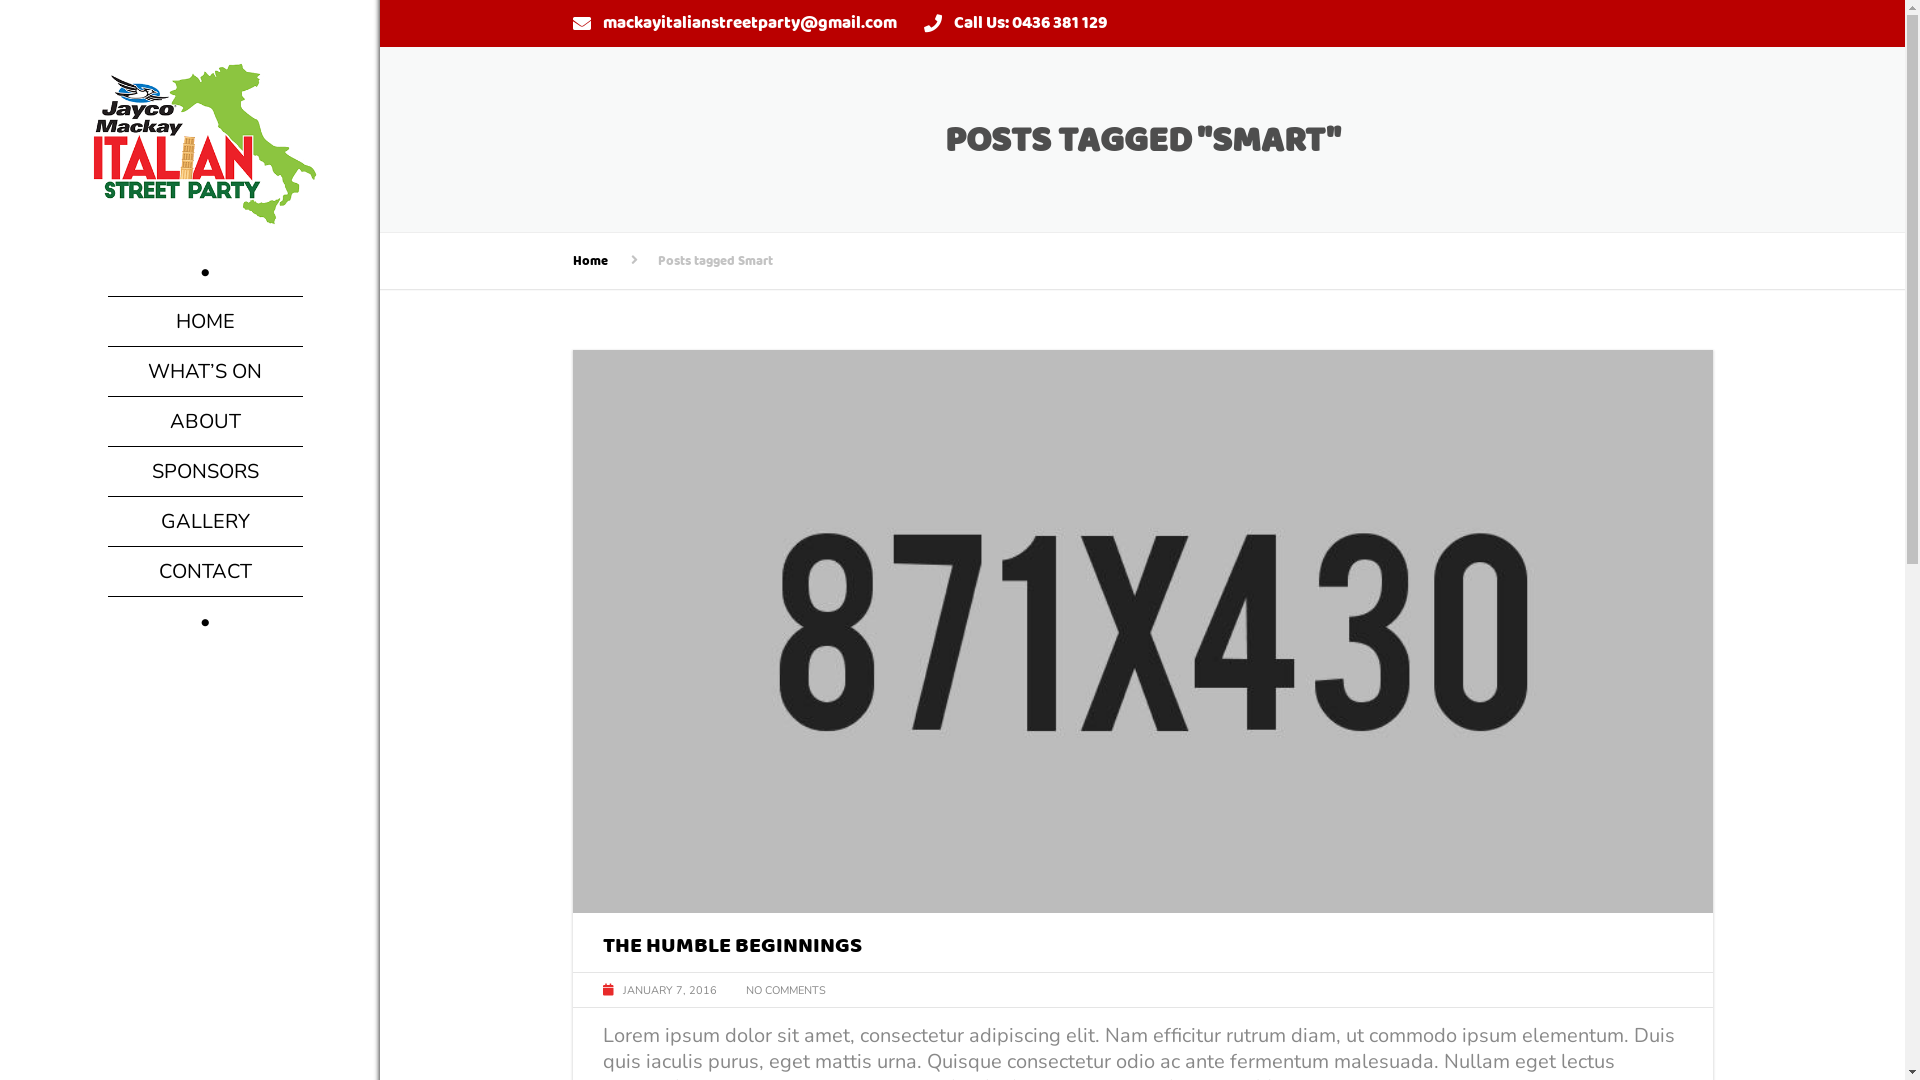 The height and width of the screenshot is (1080, 1920). I want to click on ABOUT, so click(206, 422).